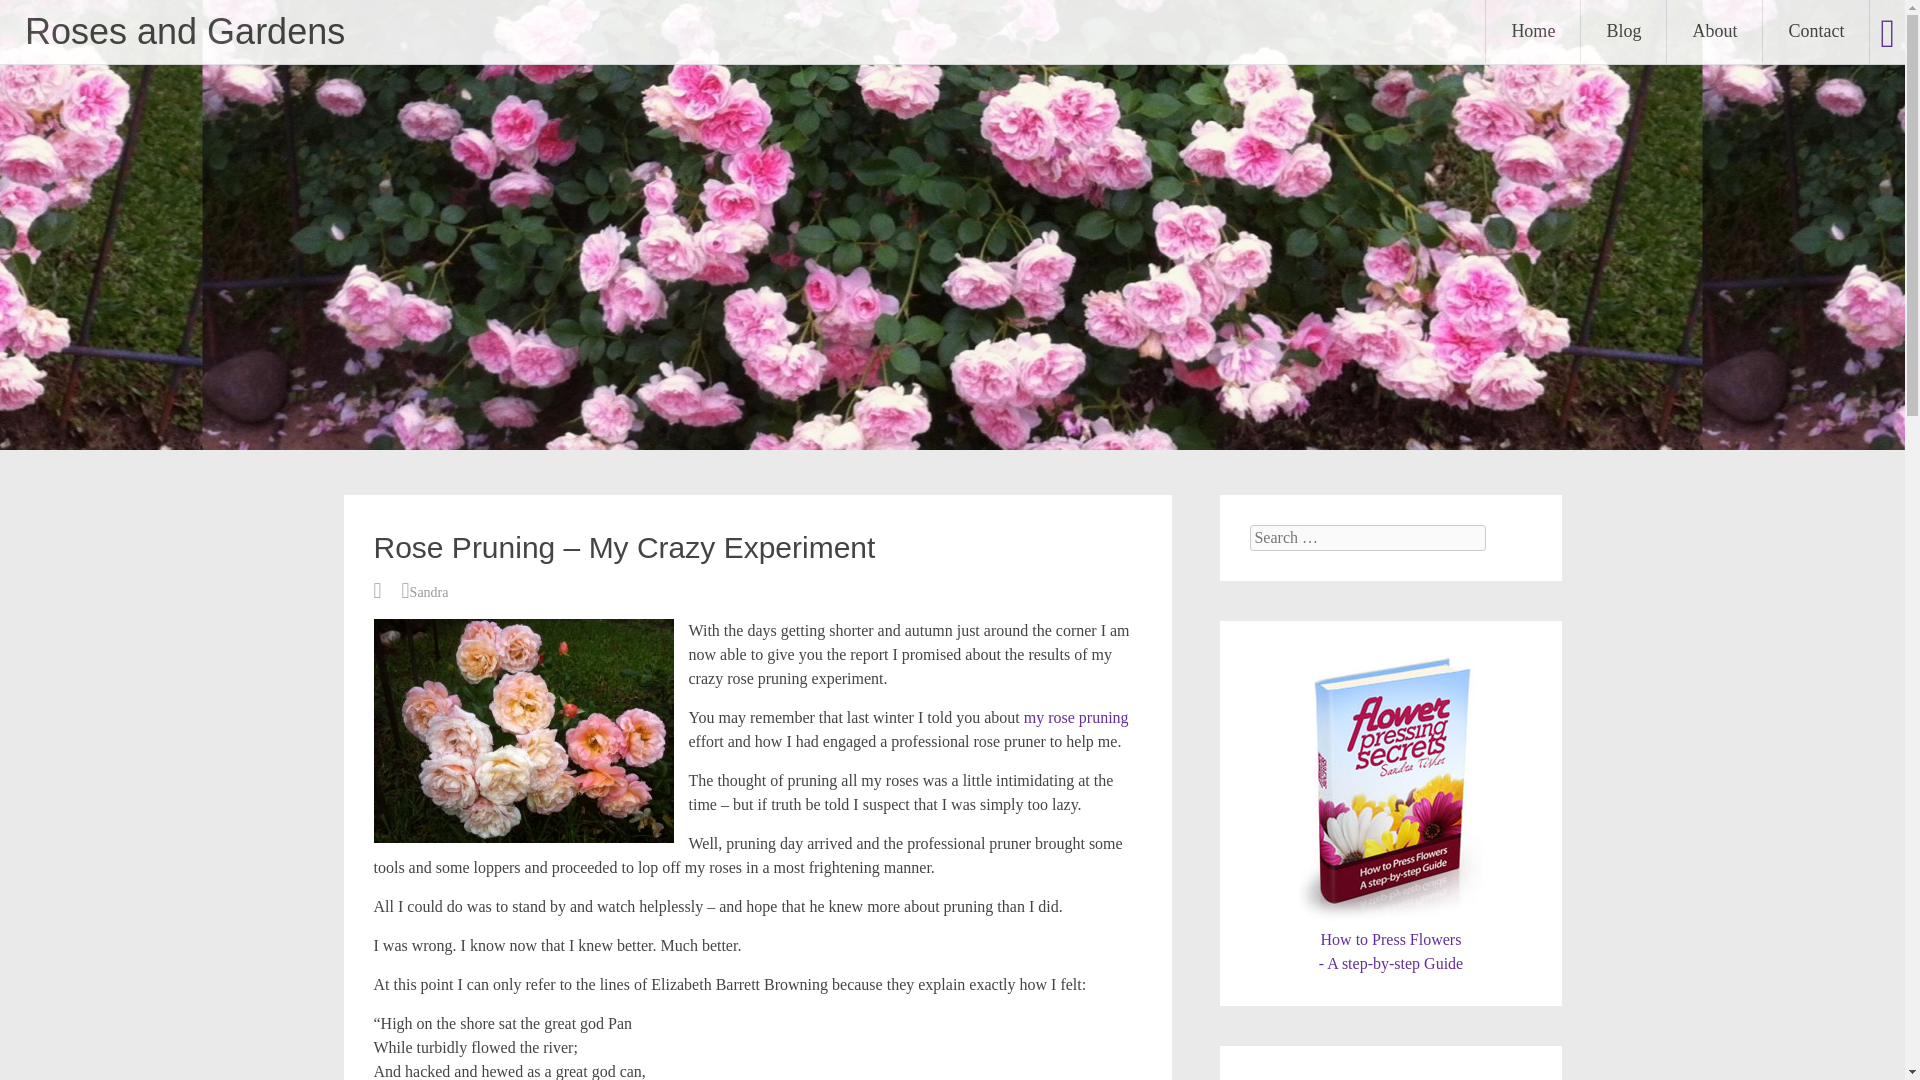 Image resolution: width=1920 pixels, height=1080 pixels. What do you see at coordinates (1533, 31) in the screenshot?
I see `Home` at bounding box center [1533, 31].